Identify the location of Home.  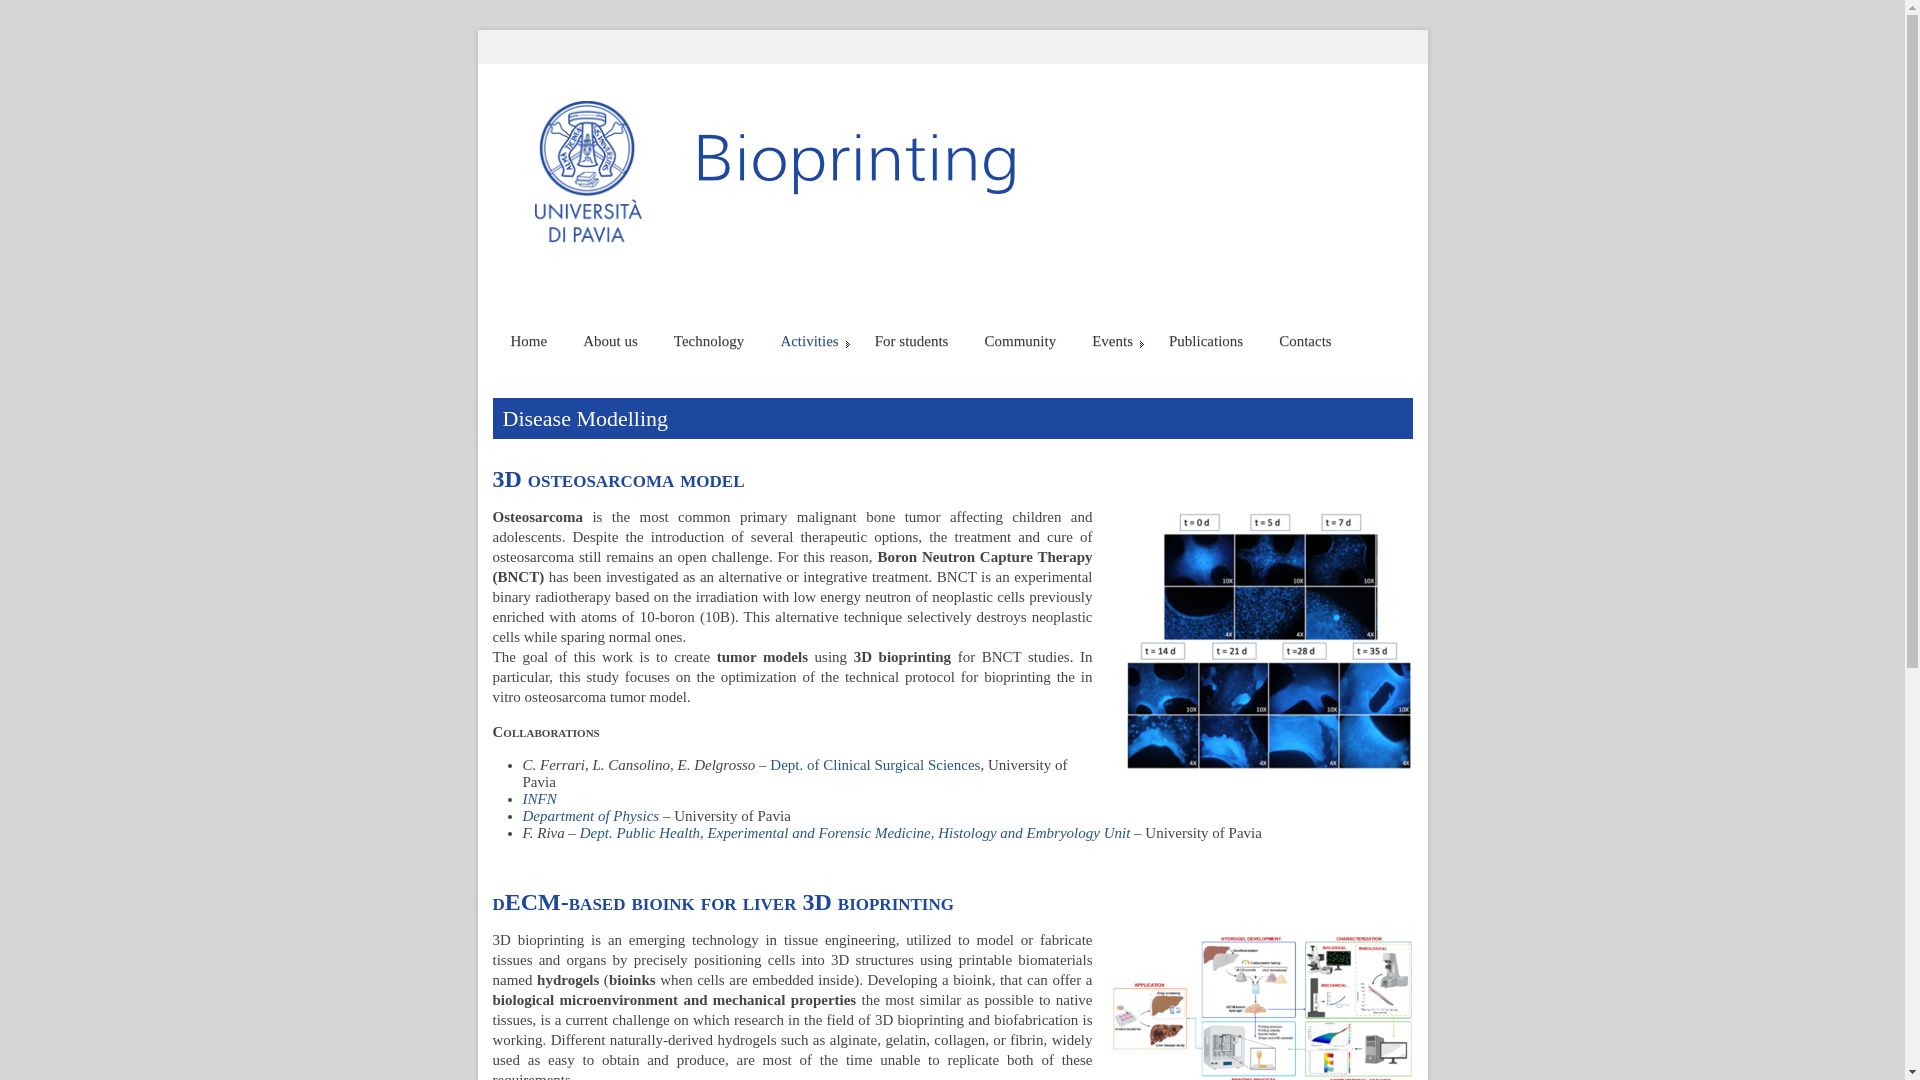
(528, 341).